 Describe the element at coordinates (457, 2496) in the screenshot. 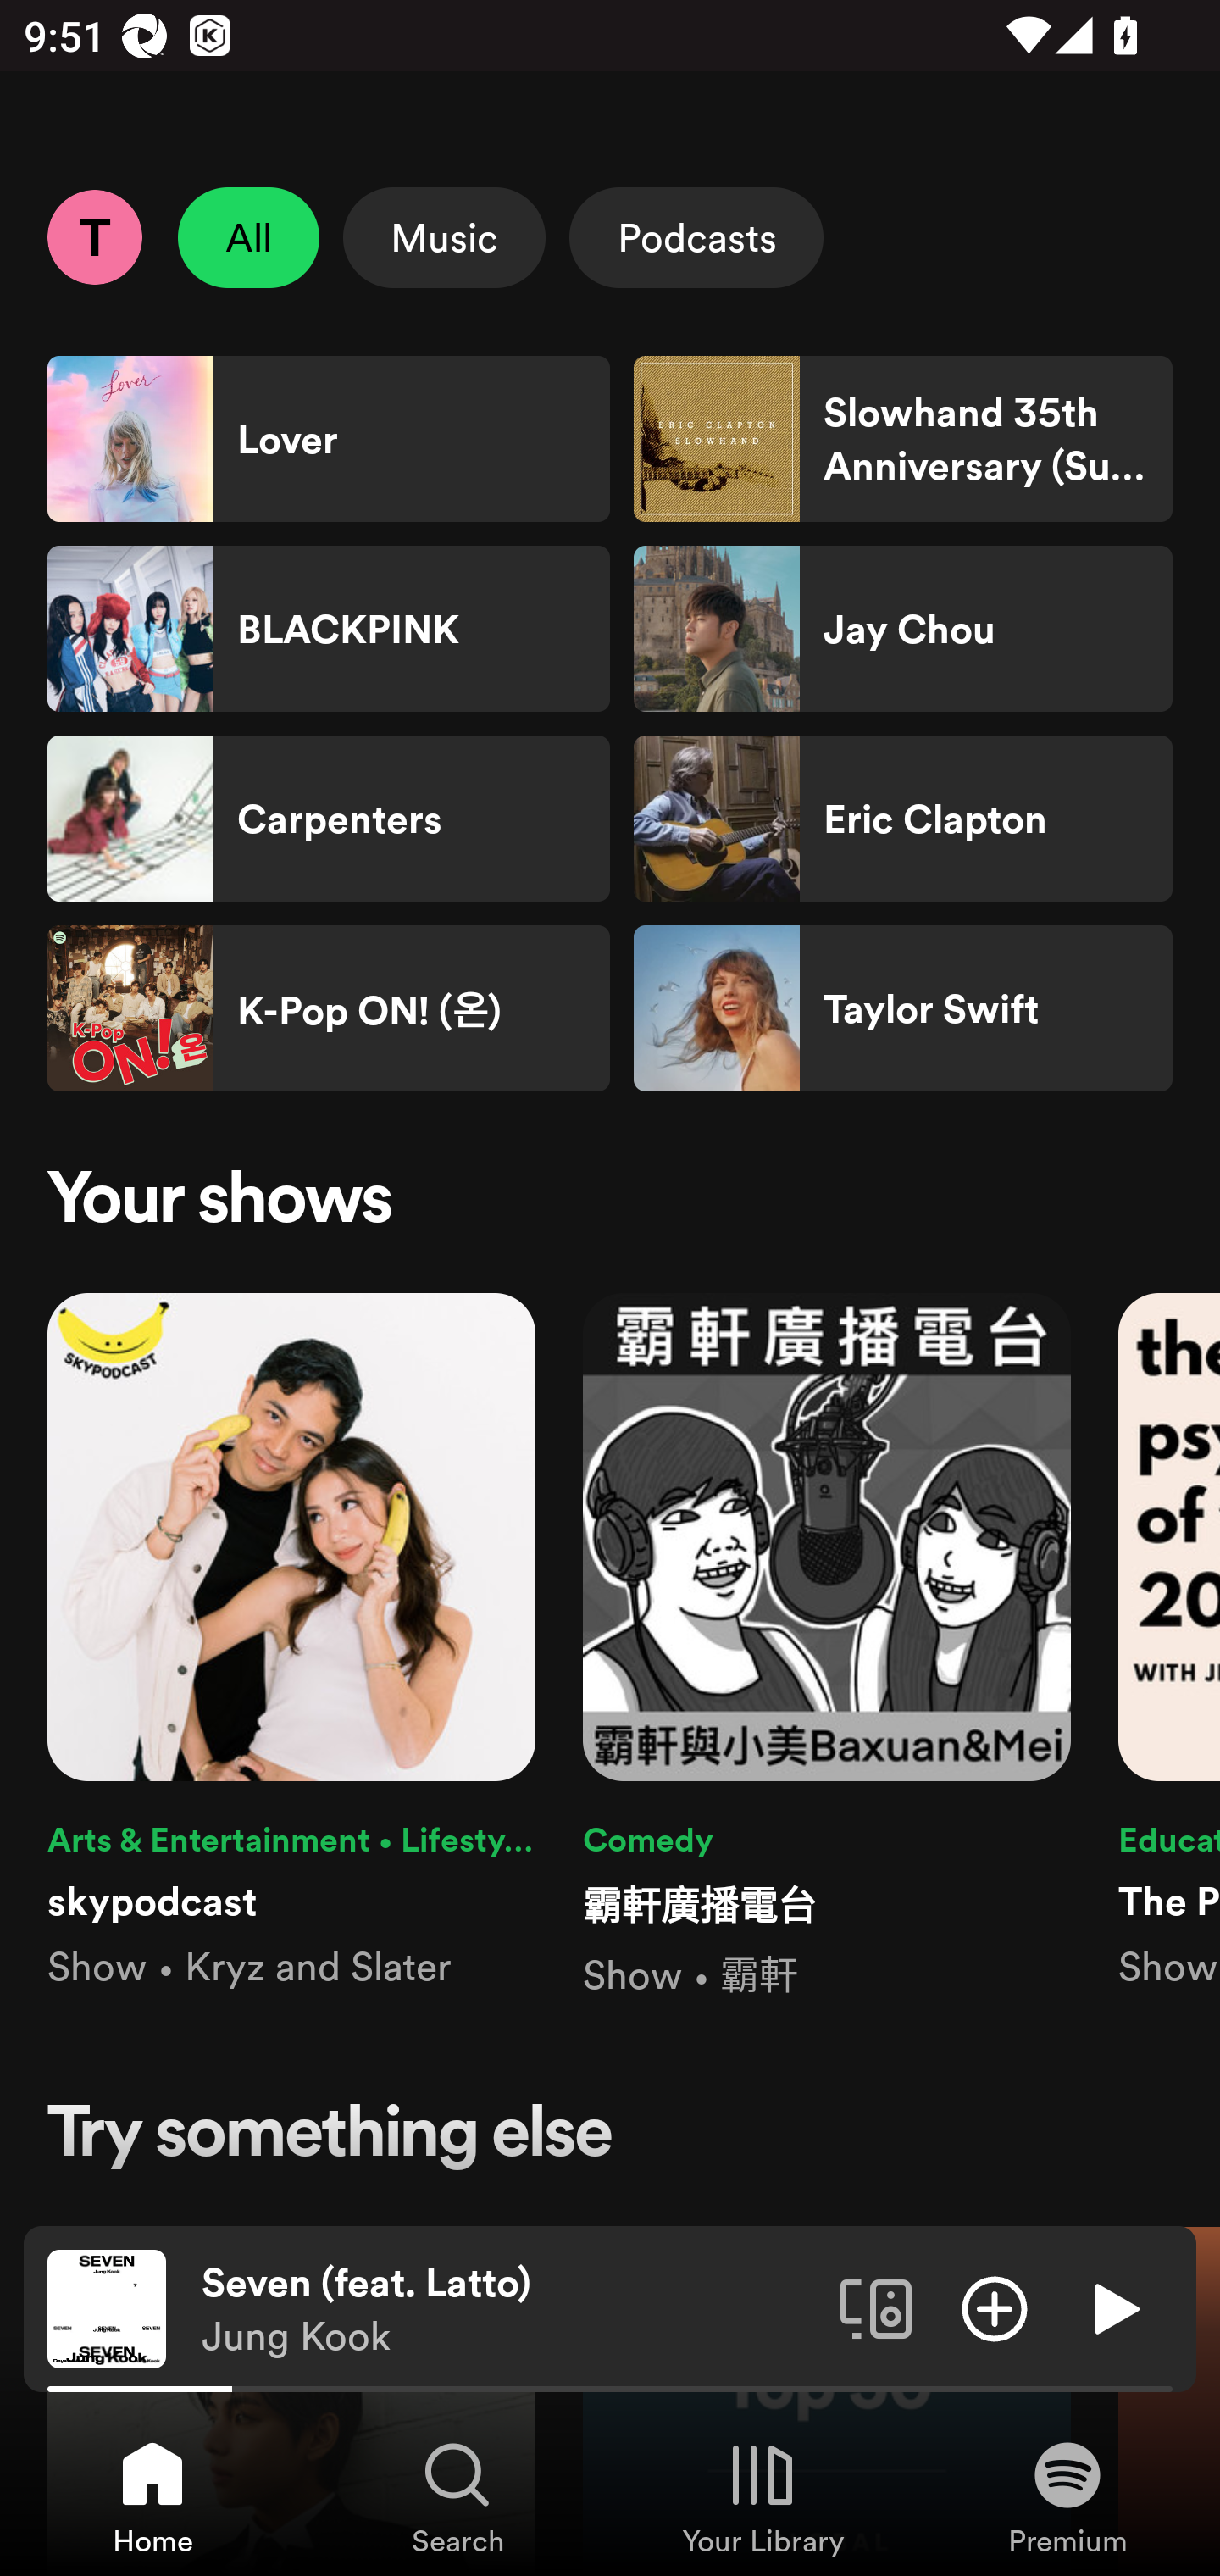

I see `Search, Tab 2 of 4 Search Search` at that location.